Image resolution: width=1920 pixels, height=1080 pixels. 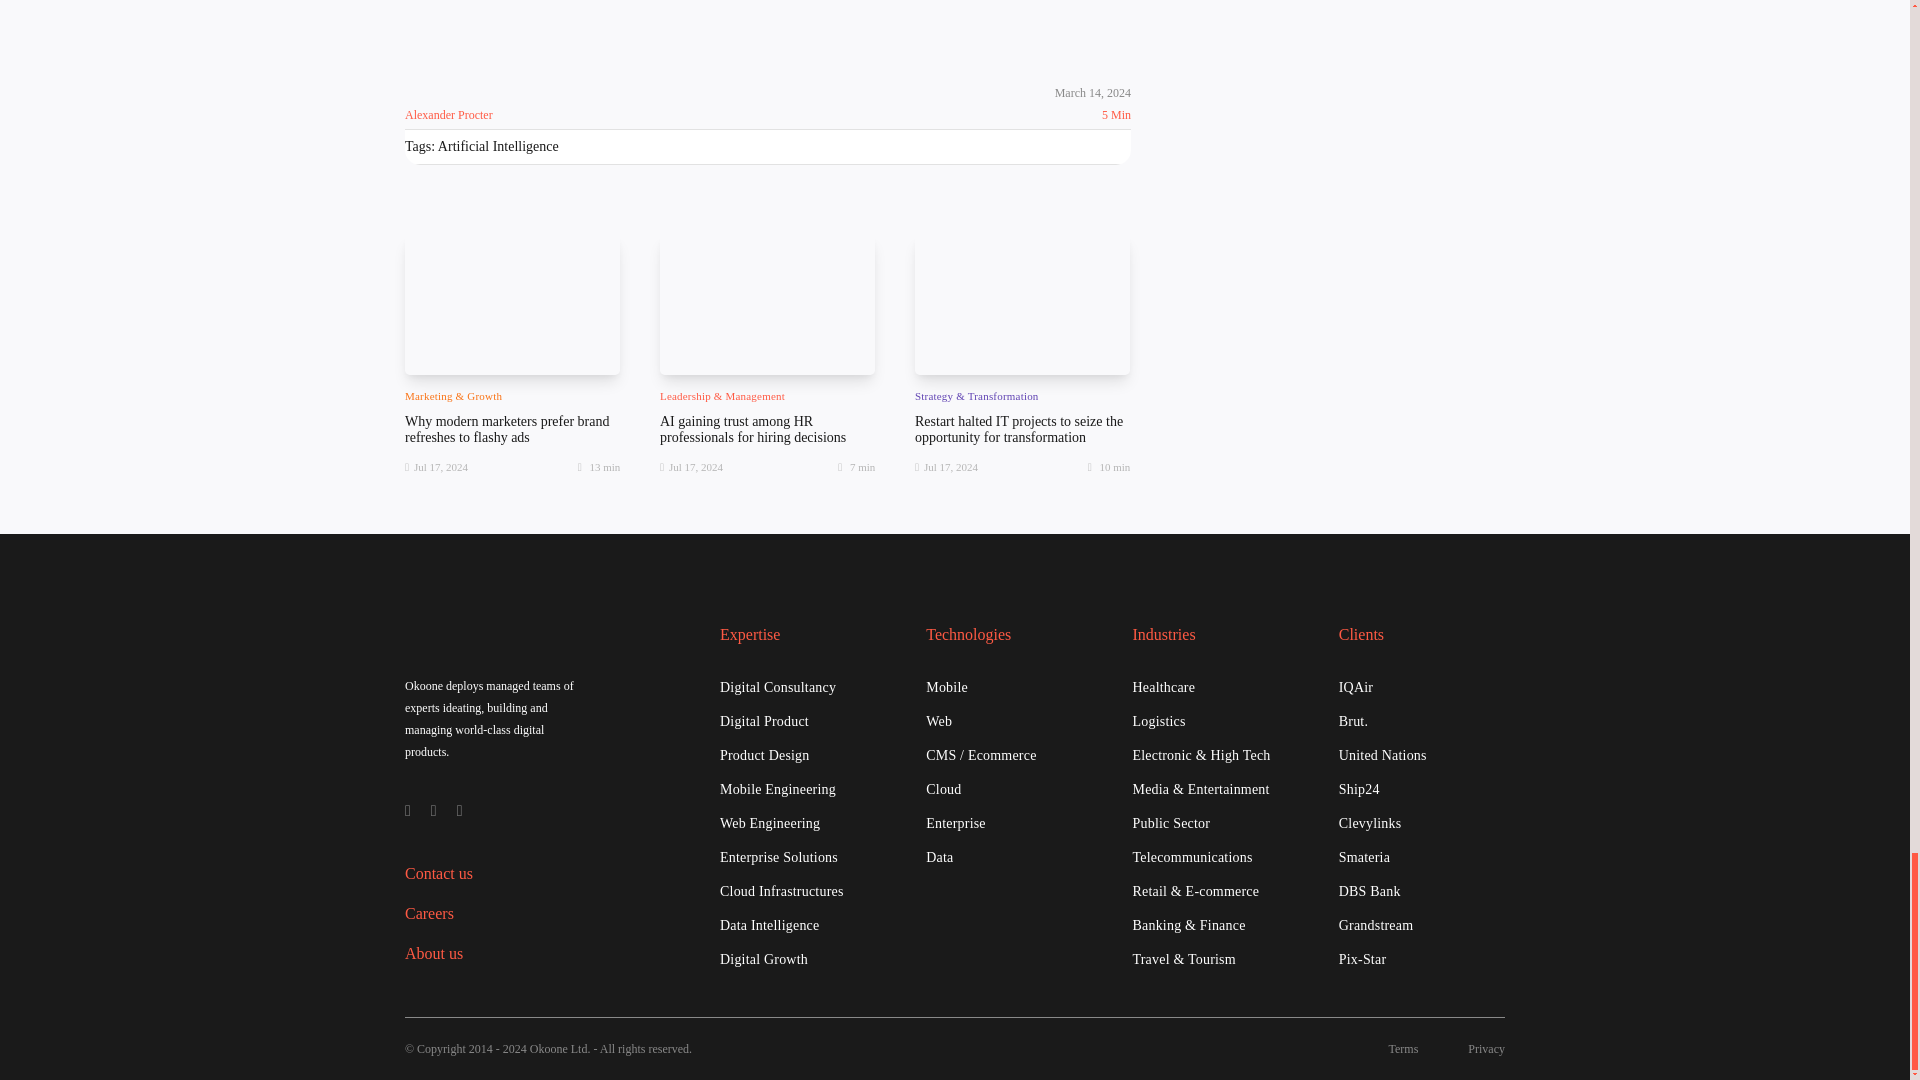 What do you see at coordinates (506, 428) in the screenshot?
I see `Why modern marketers prefer brand refreshes to flashy ads` at bounding box center [506, 428].